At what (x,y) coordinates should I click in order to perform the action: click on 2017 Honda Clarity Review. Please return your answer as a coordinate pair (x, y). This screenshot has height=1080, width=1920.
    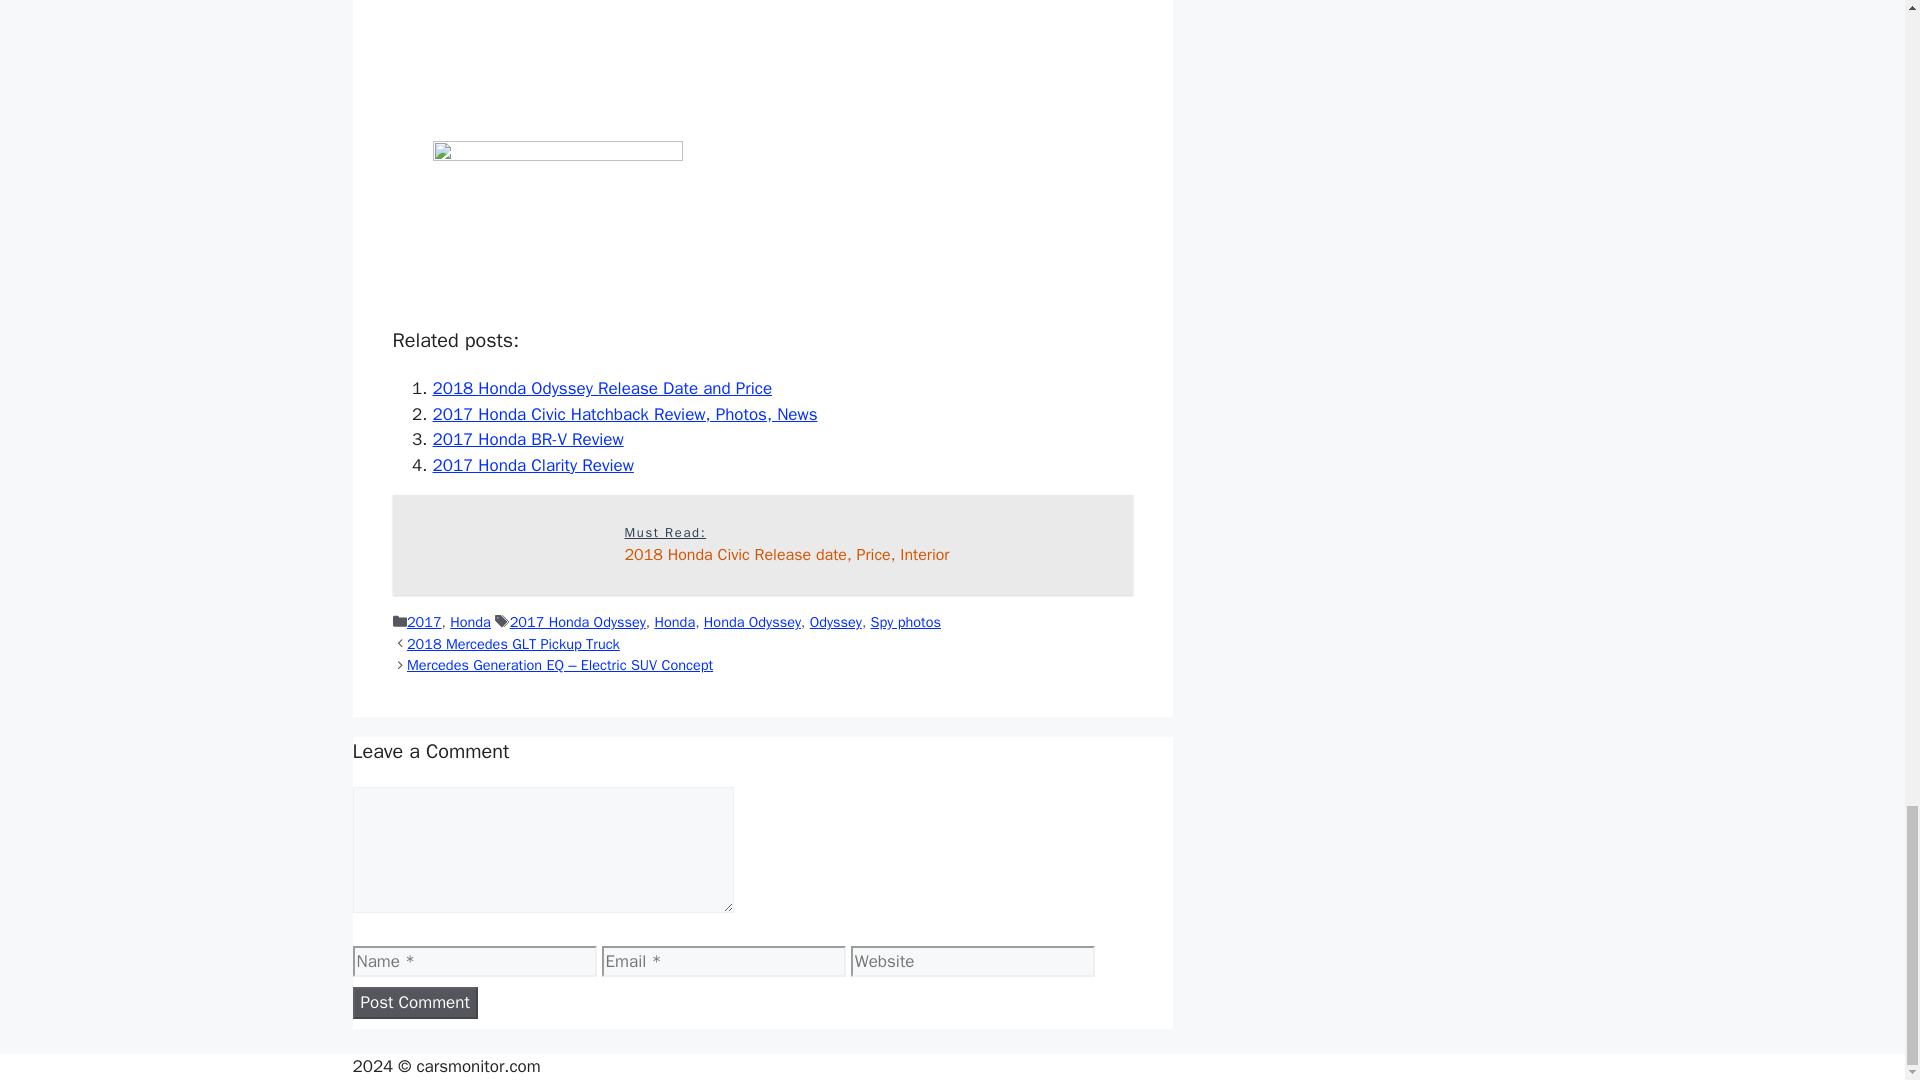
    Looking at the image, I should click on (532, 465).